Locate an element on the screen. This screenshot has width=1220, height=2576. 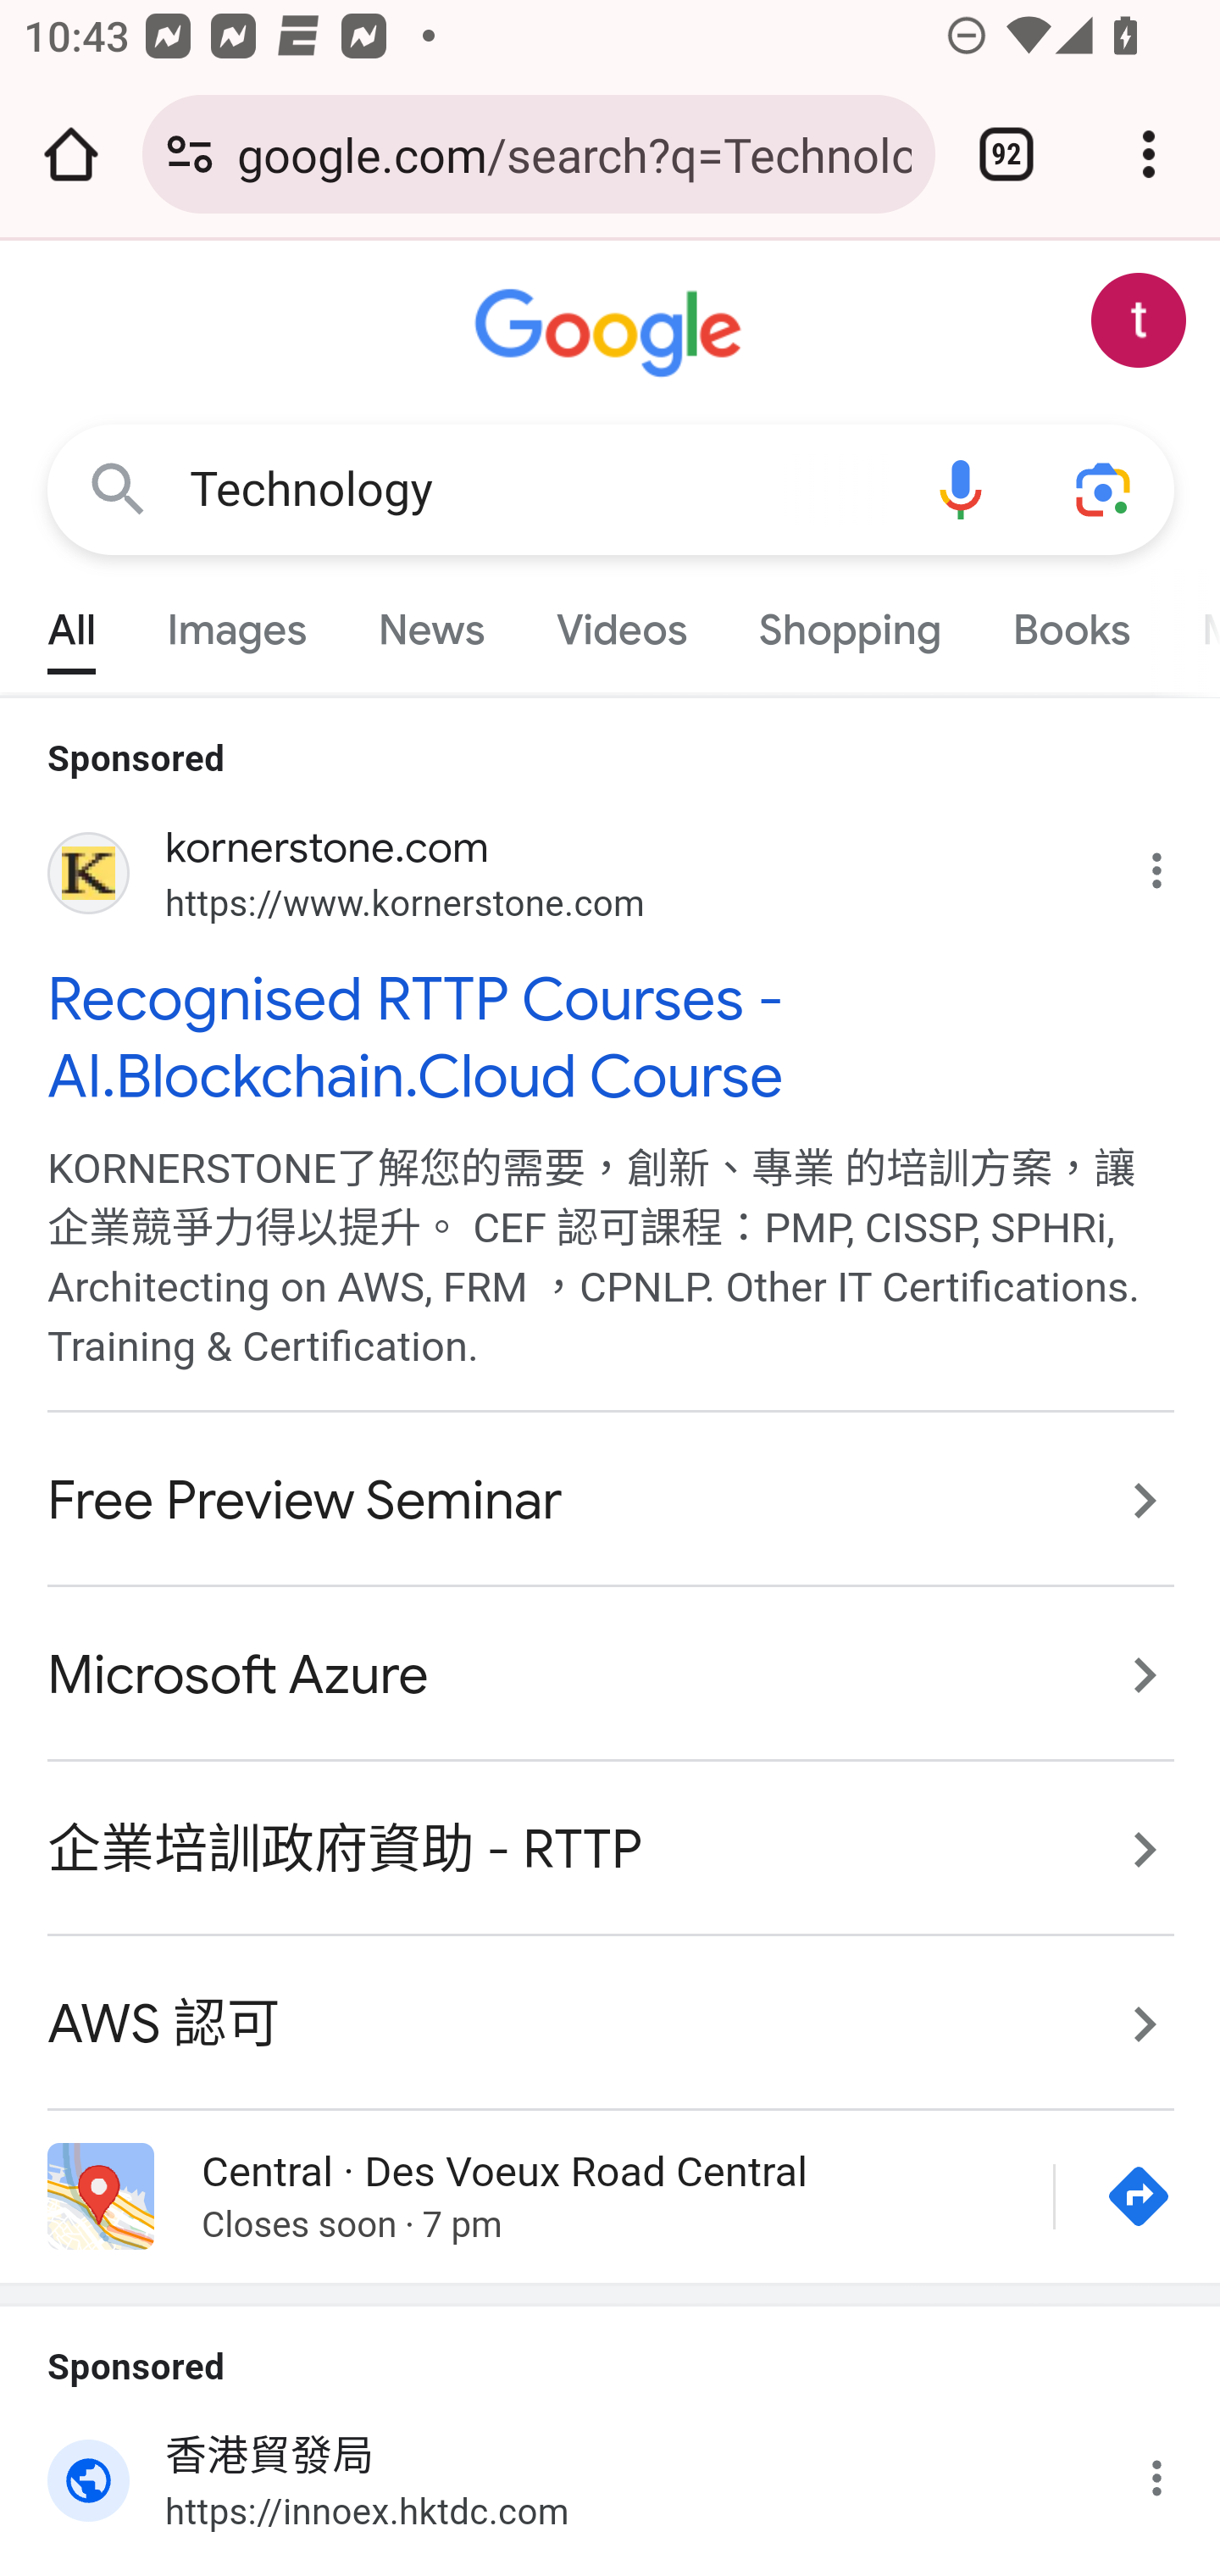
Technology is located at coordinates (539, 490).